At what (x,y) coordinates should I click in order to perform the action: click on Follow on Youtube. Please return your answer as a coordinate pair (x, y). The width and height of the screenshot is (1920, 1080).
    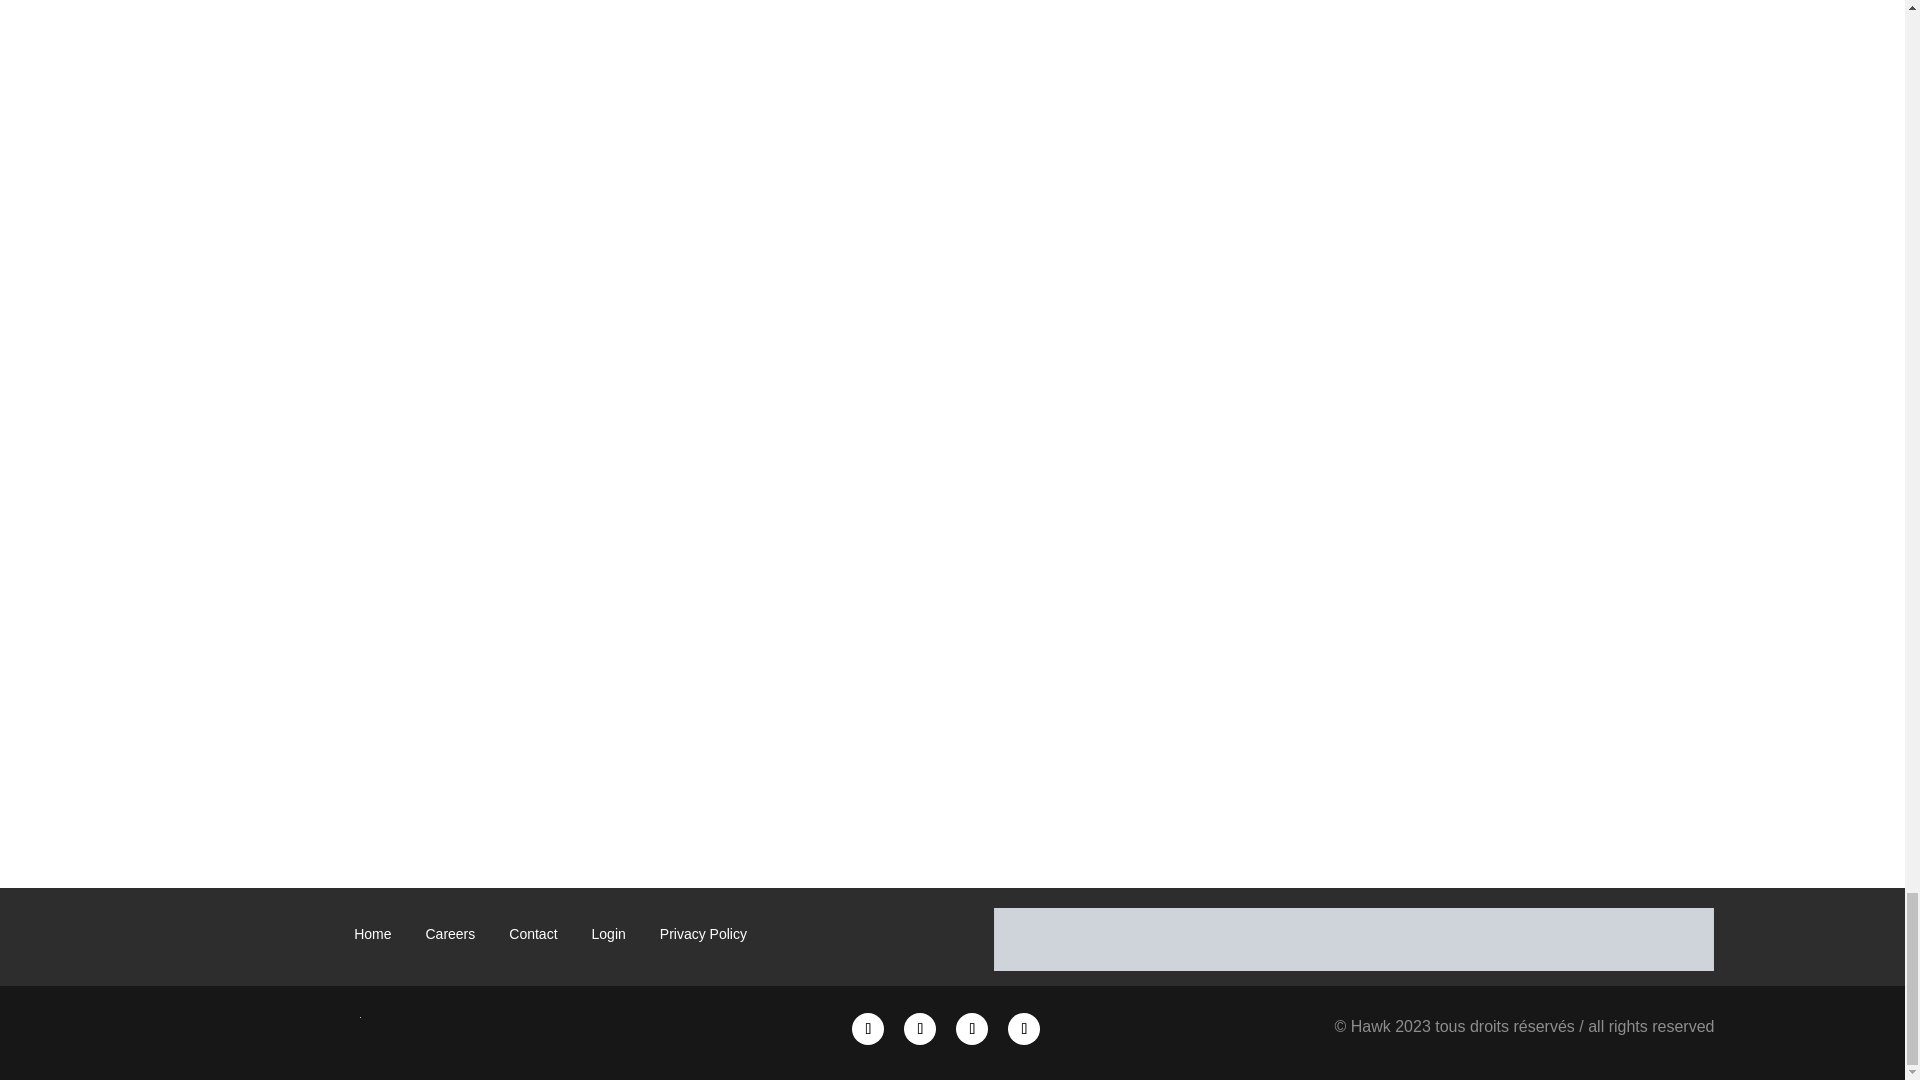
    Looking at the image, I should click on (972, 1029).